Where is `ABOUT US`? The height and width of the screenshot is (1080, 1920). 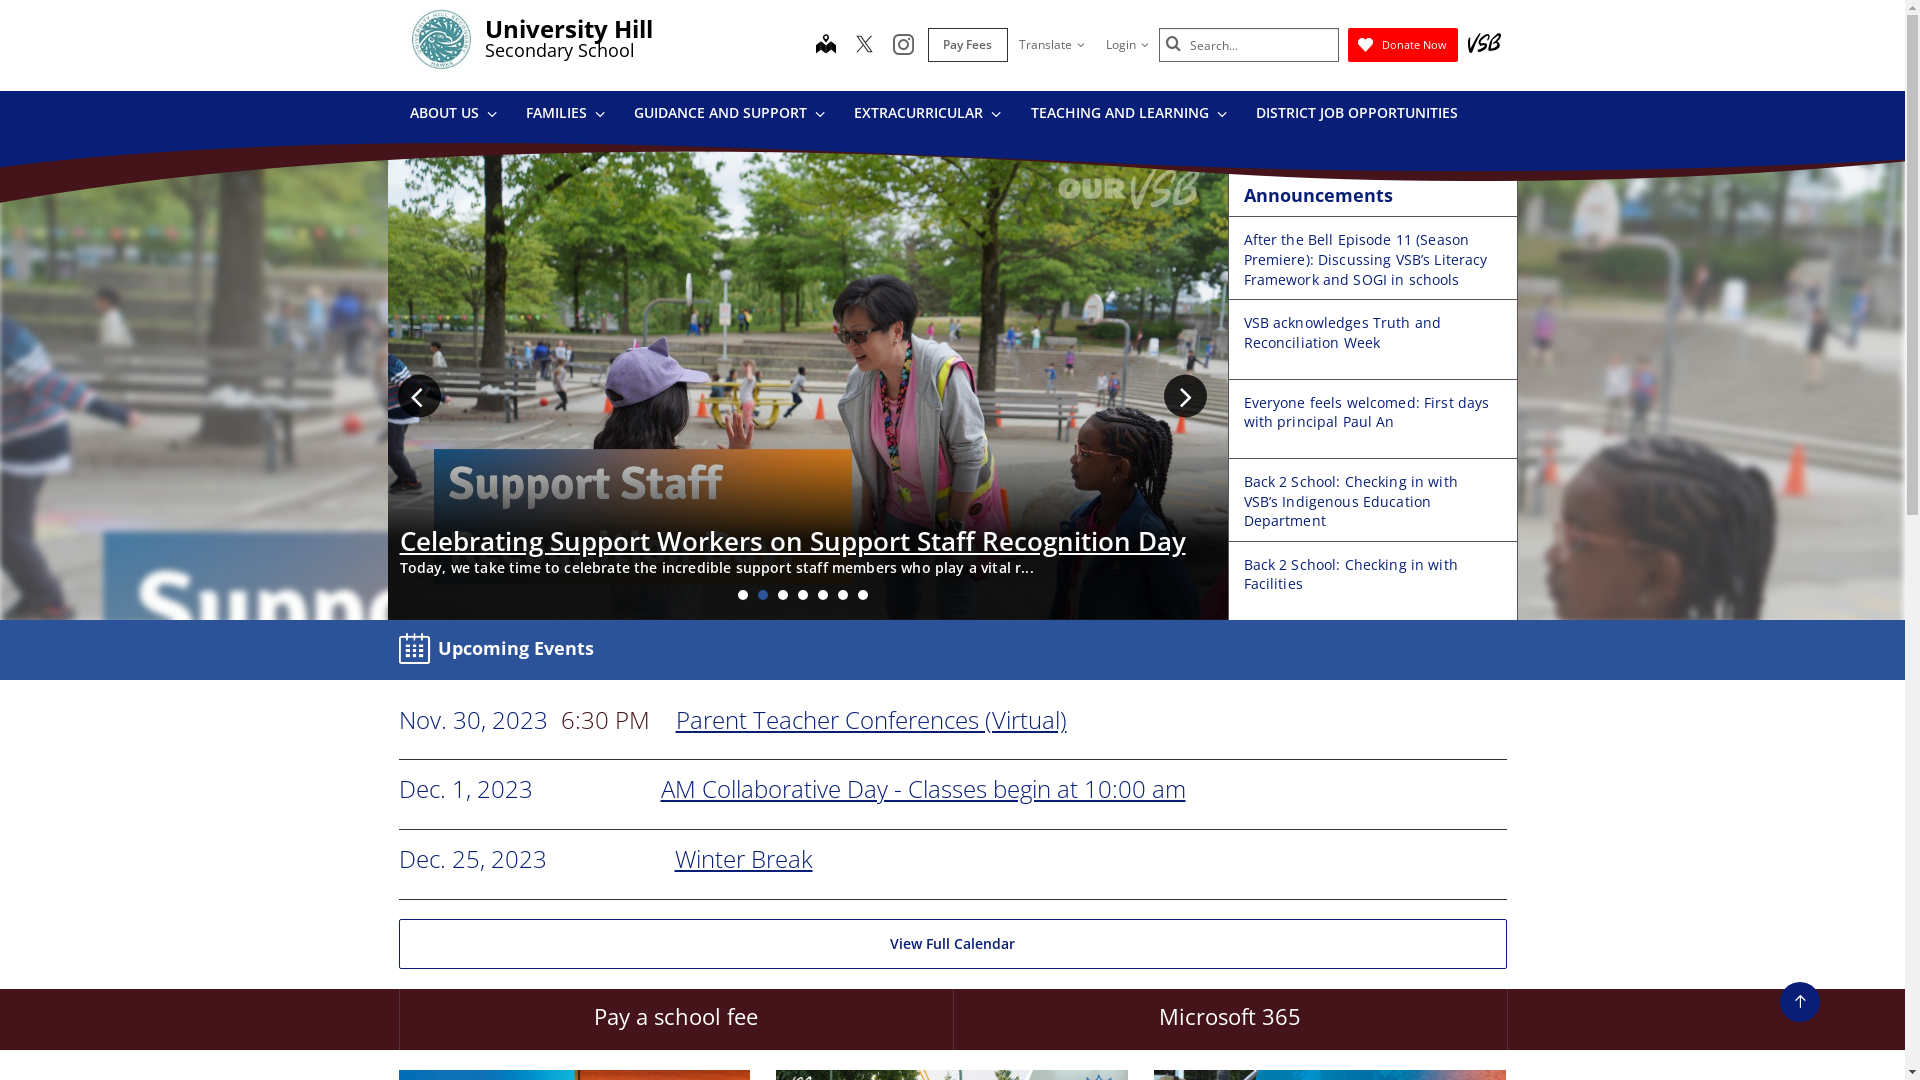 ABOUT US is located at coordinates (452, 116).